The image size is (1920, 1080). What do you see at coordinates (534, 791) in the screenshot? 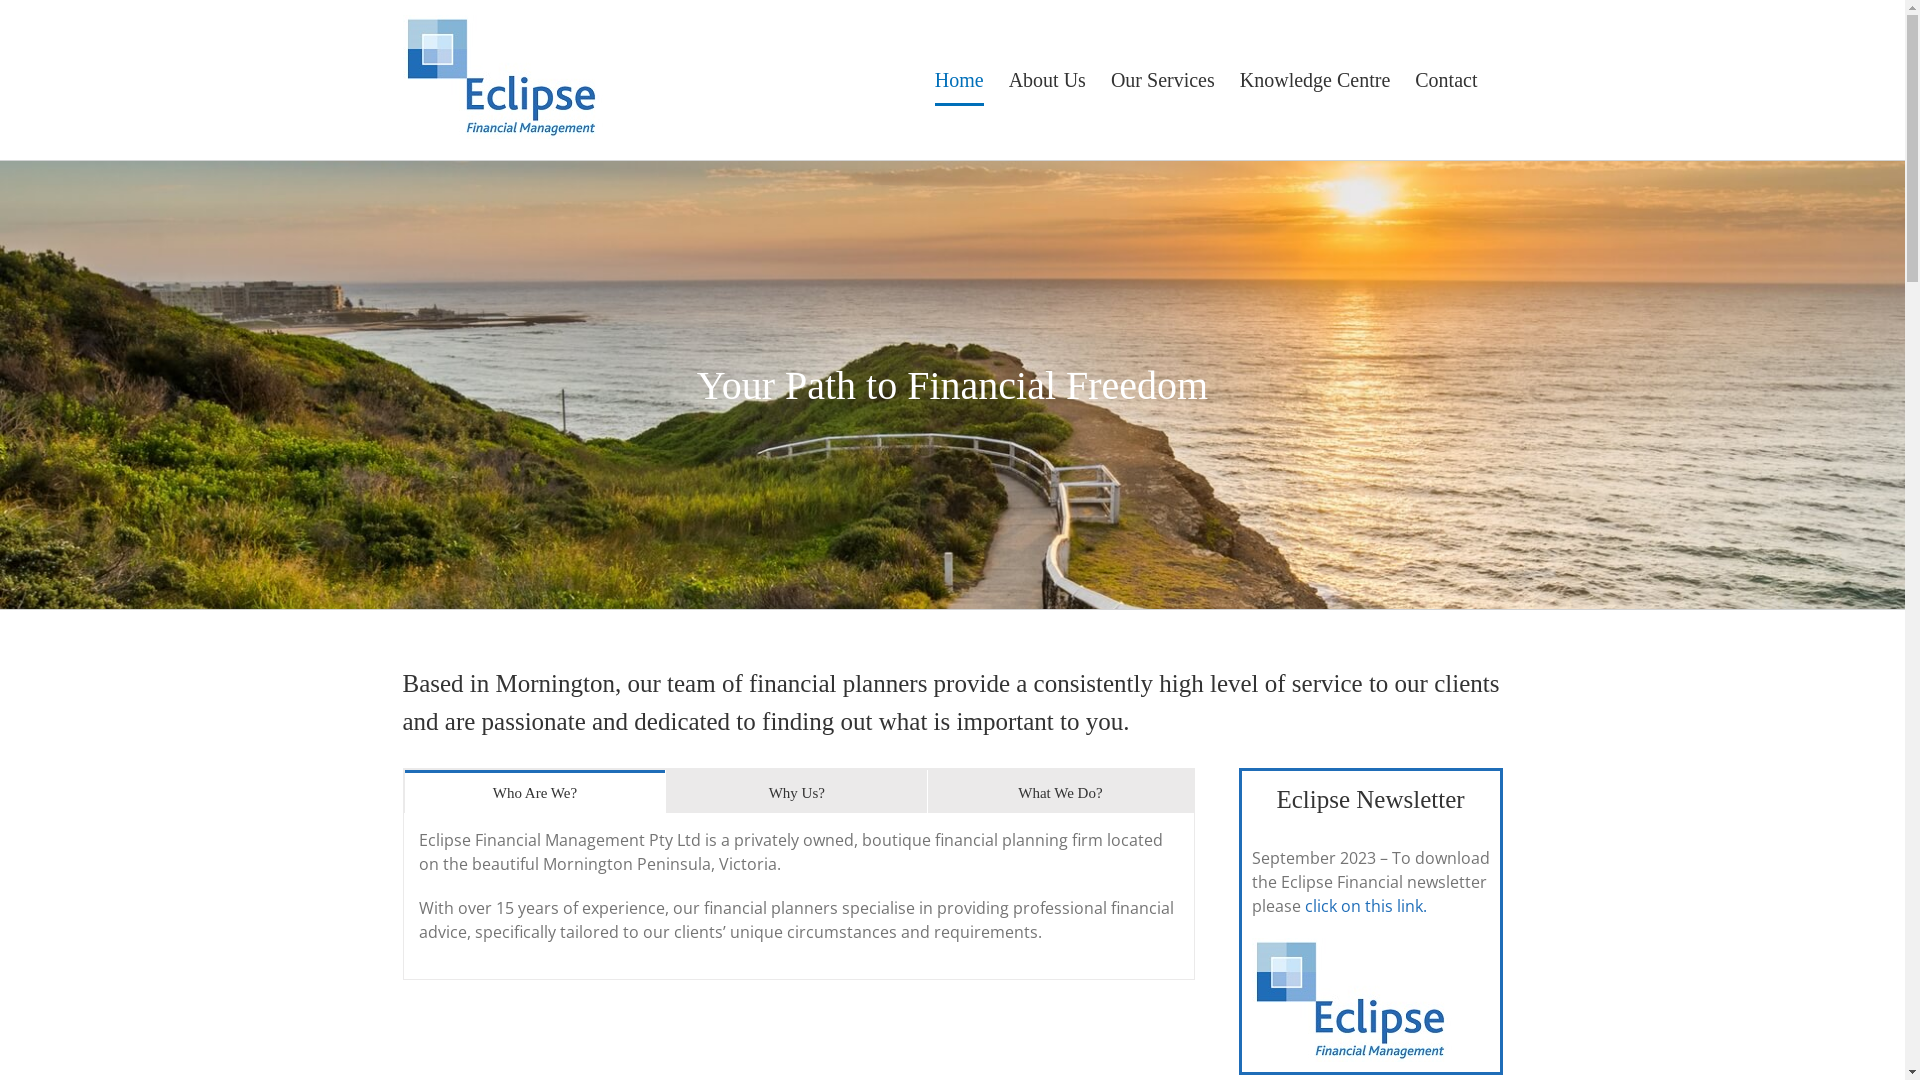
I see `Who Are We?` at bounding box center [534, 791].